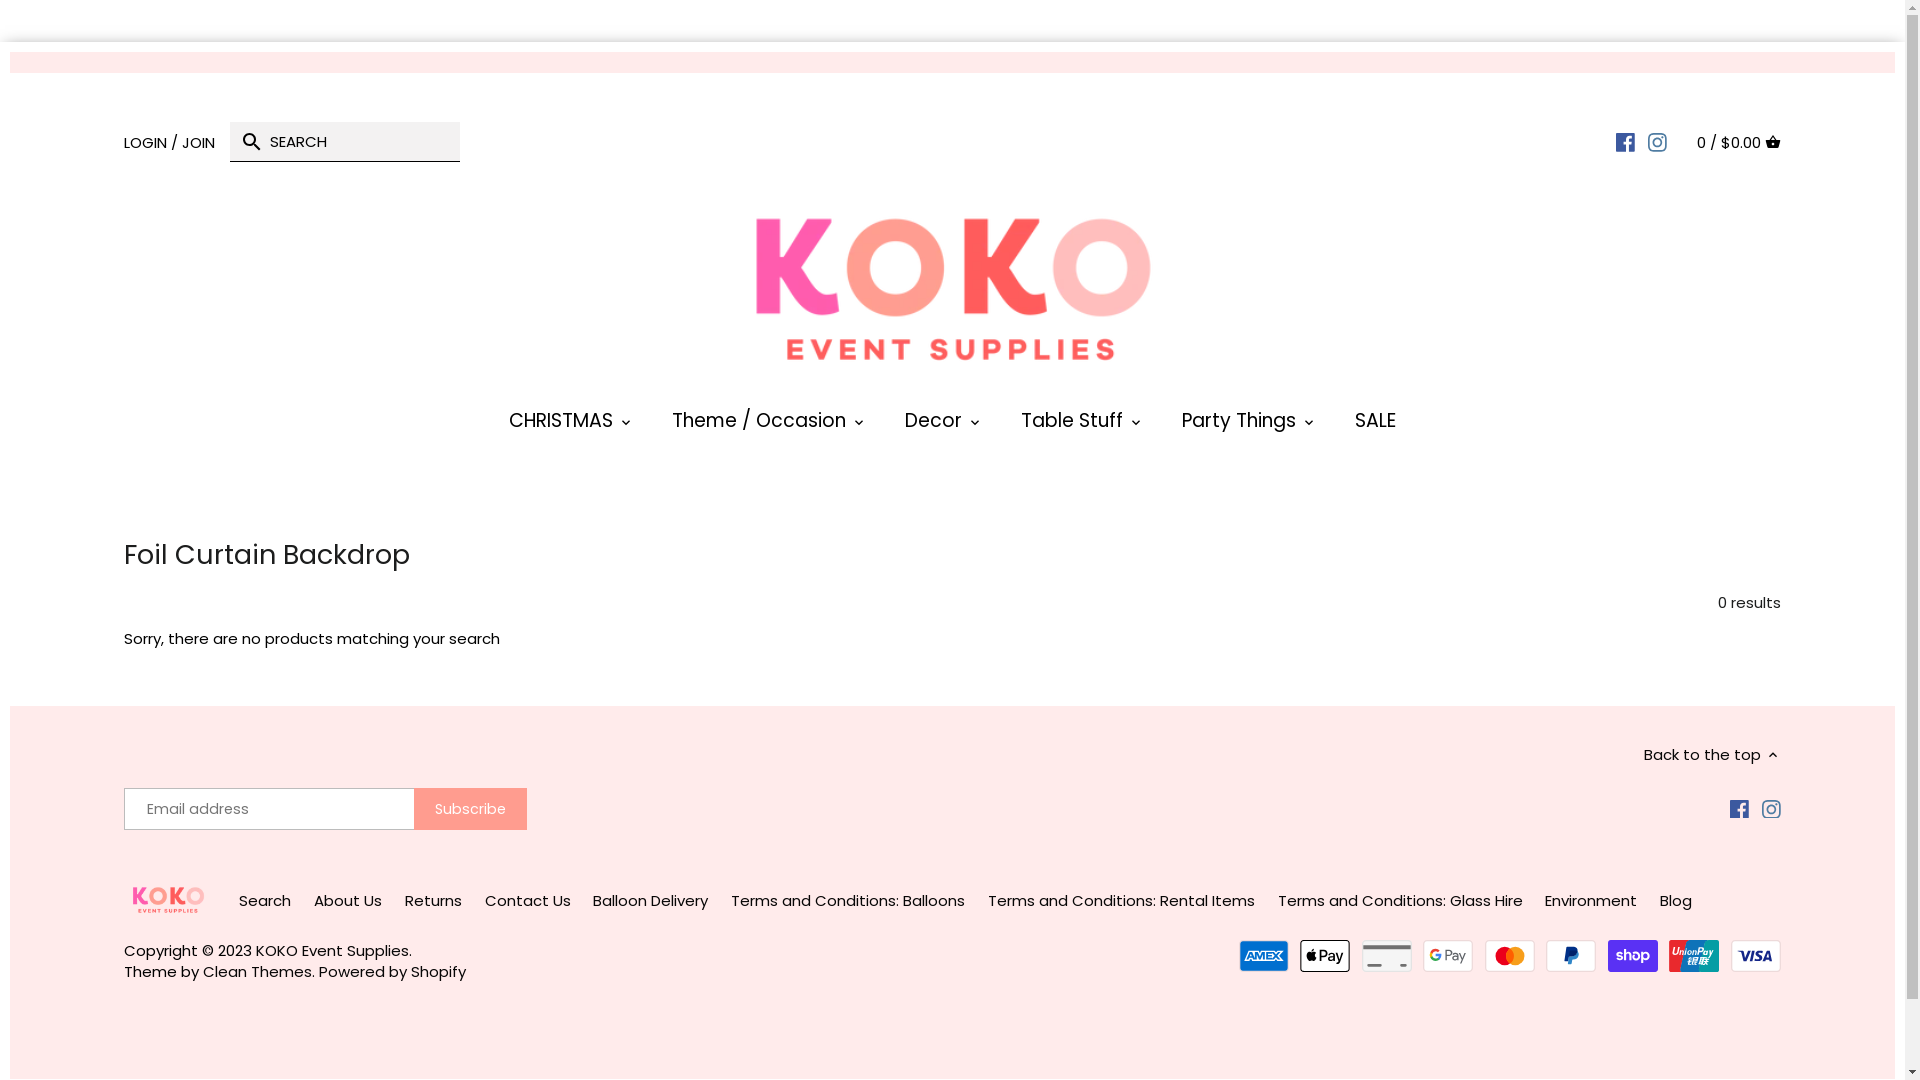 The image size is (1920, 1080). I want to click on INSTAGRAM, so click(1658, 141).